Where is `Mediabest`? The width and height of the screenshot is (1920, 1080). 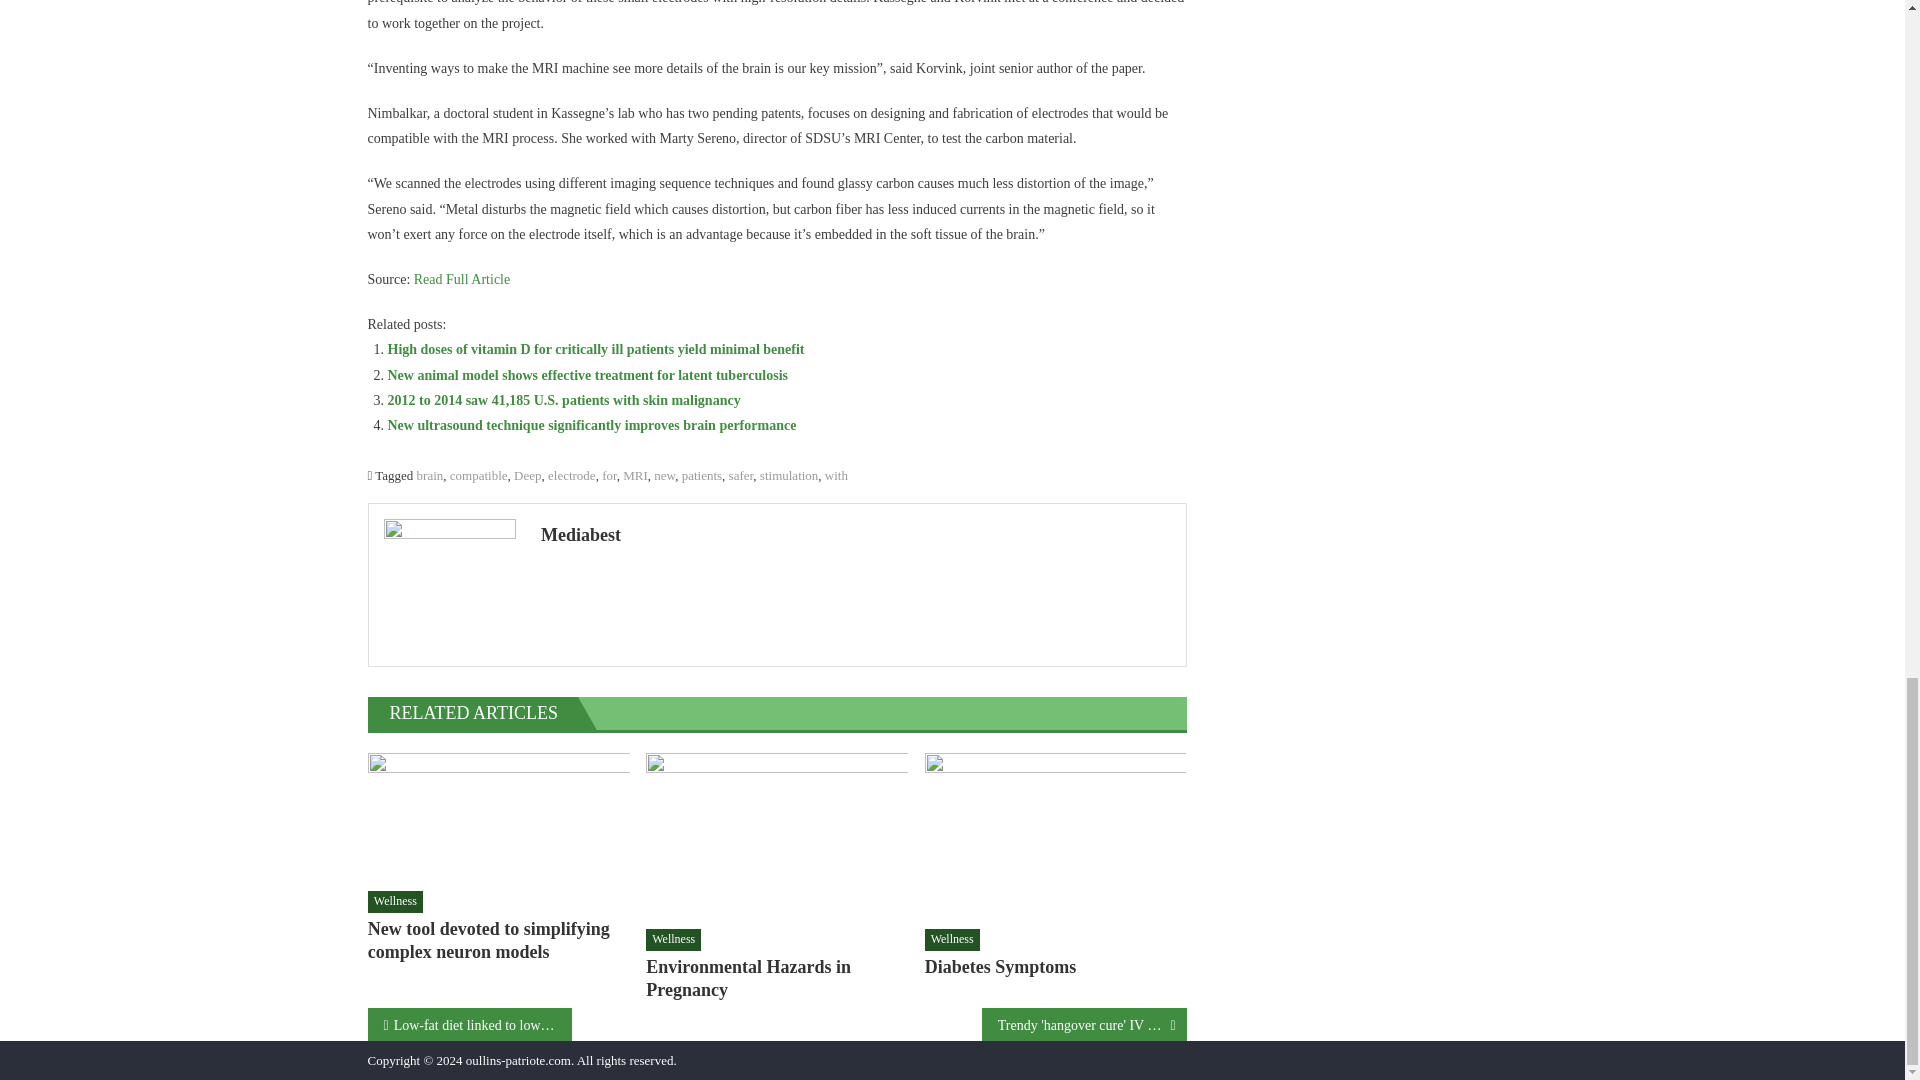
Mediabest is located at coordinates (856, 534).